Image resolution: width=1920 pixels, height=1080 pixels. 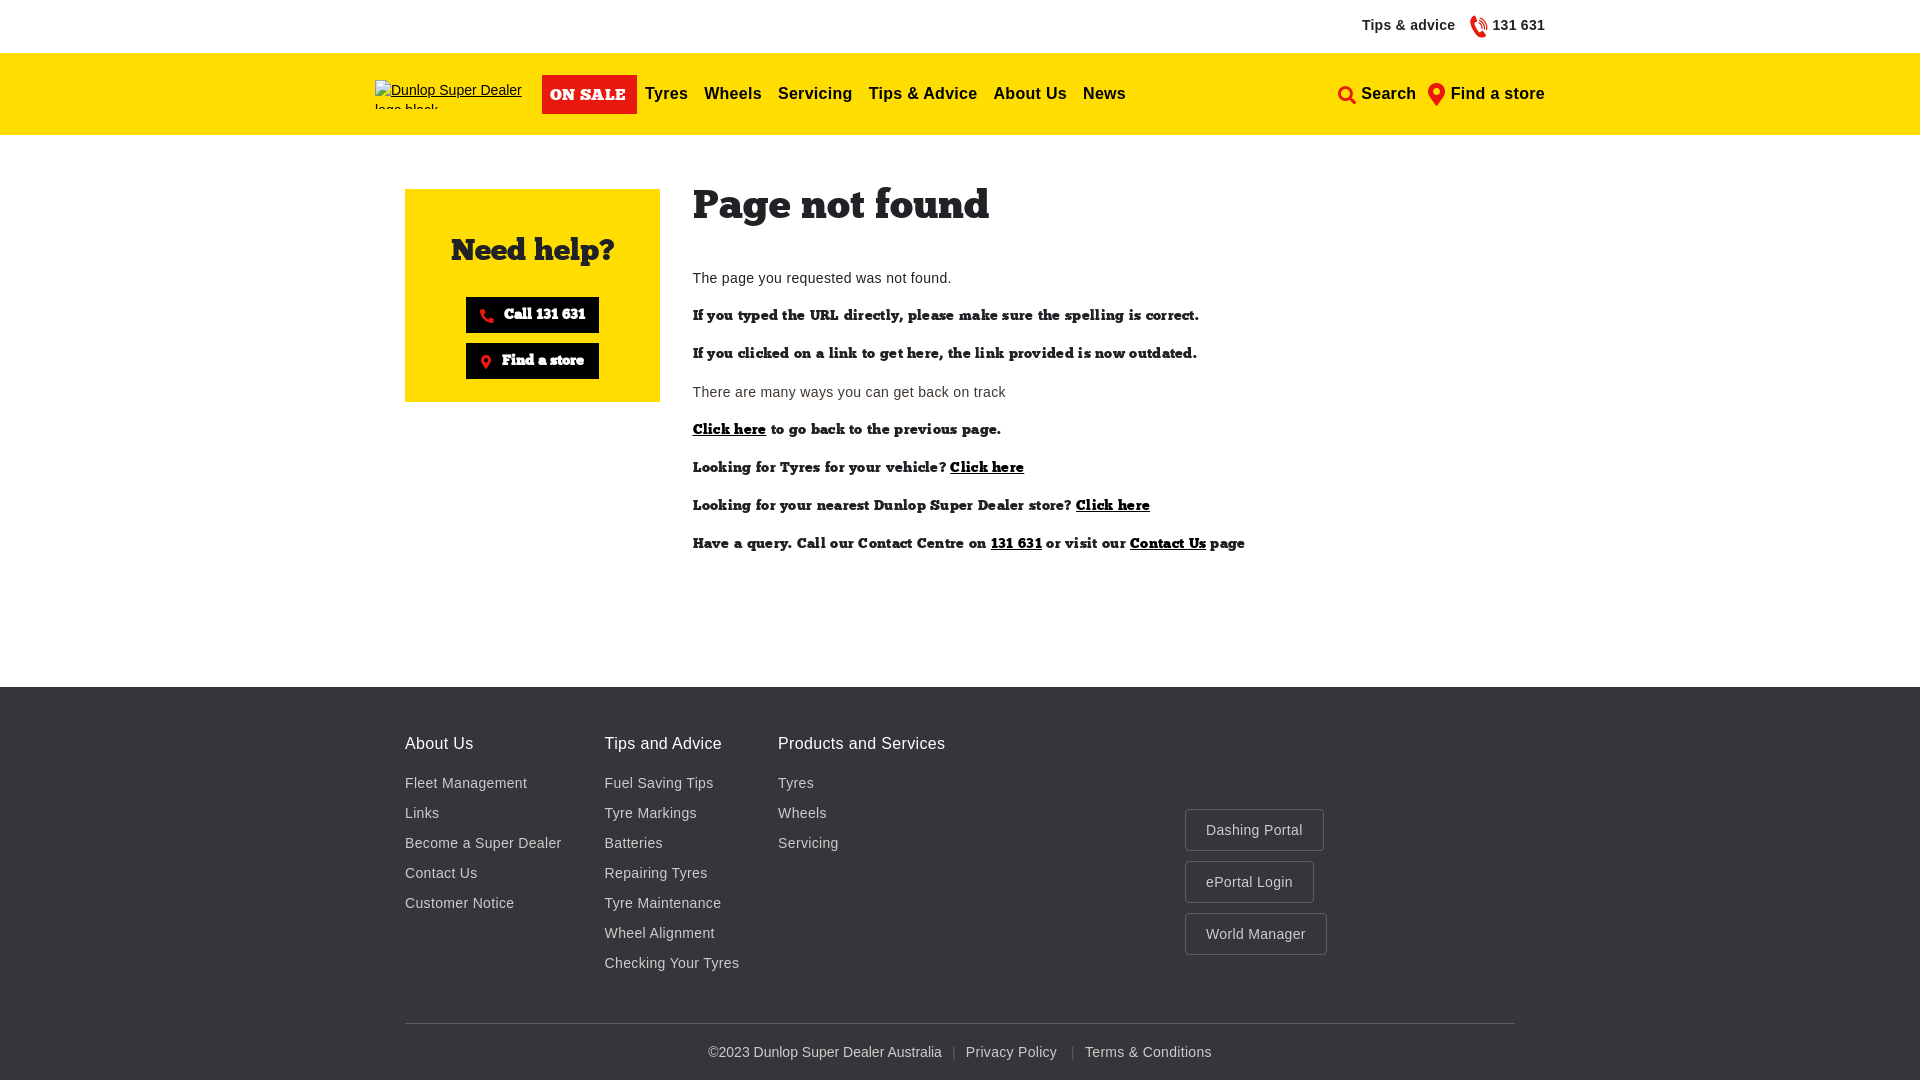 I want to click on Terms & Conditions, so click(x=1148, y=1052).